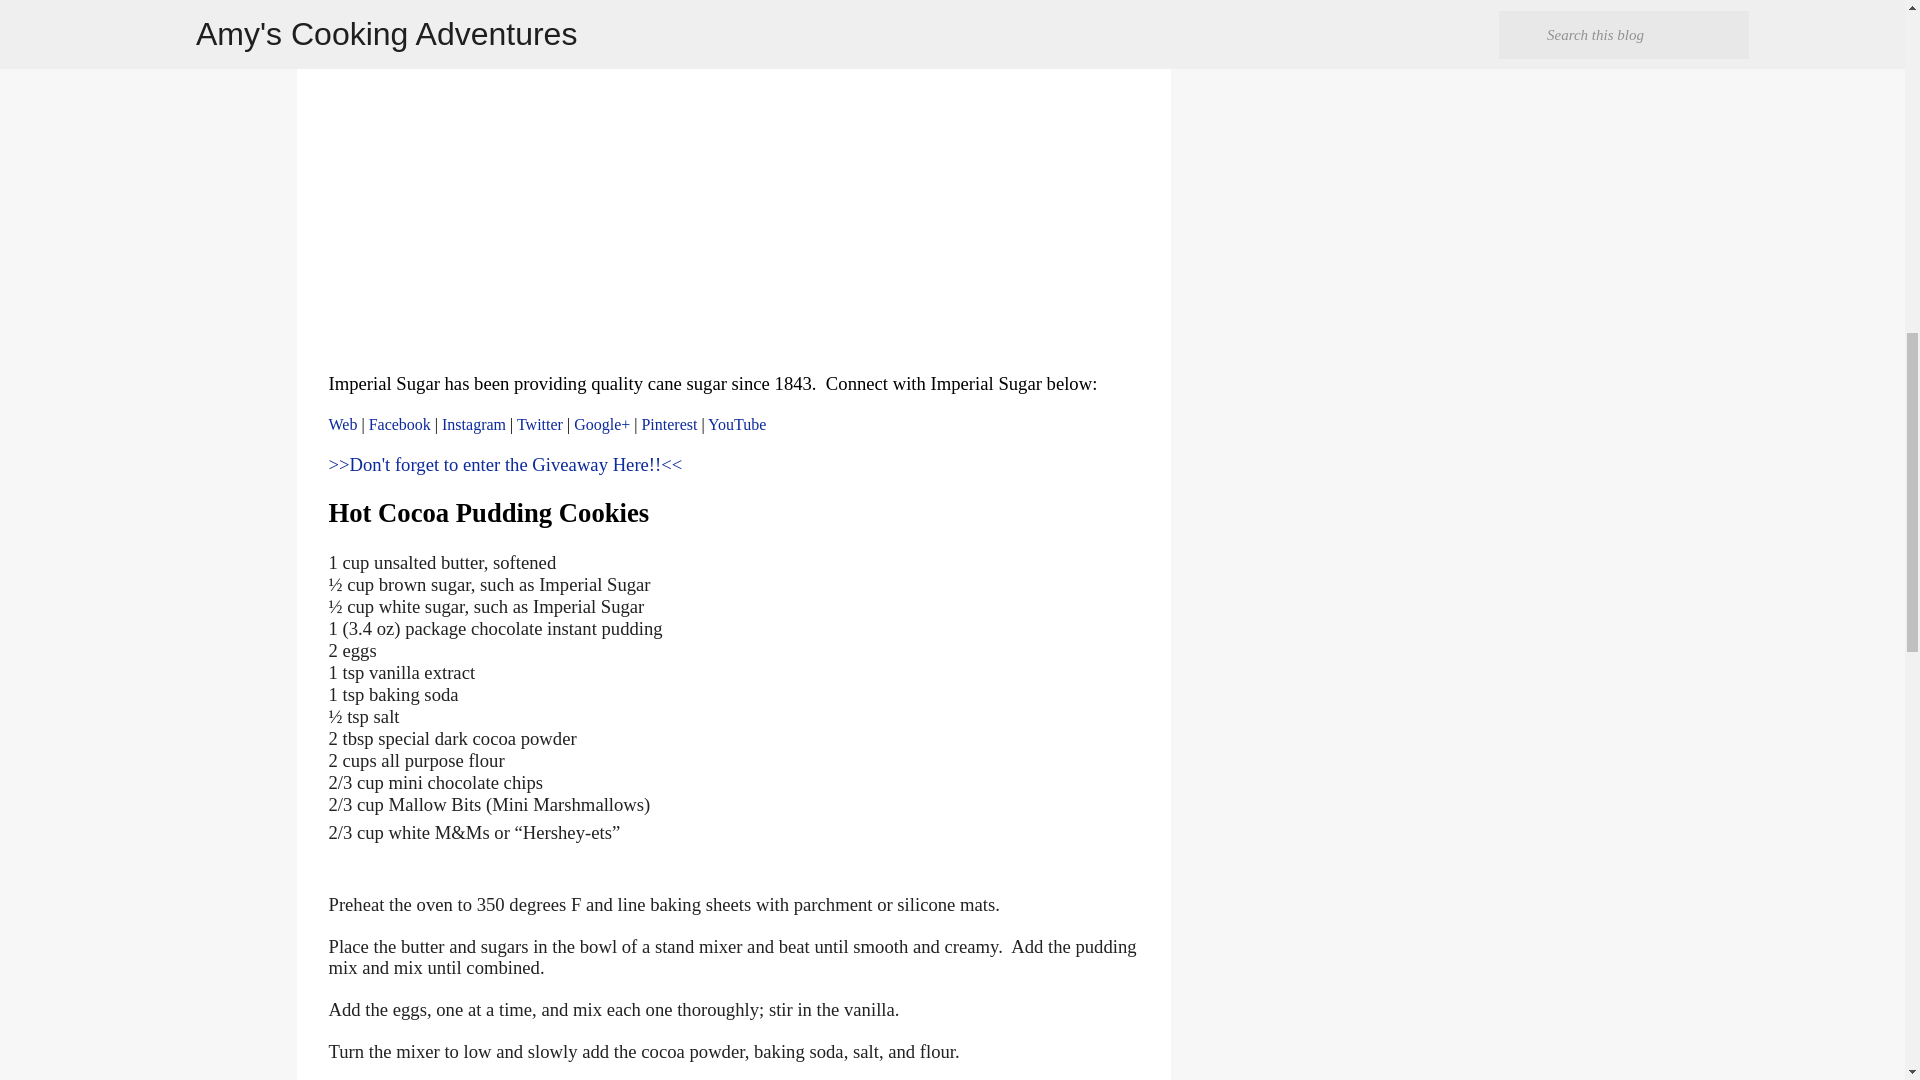 The height and width of the screenshot is (1080, 1920). What do you see at coordinates (399, 424) in the screenshot?
I see `Facebook` at bounding box center [399, 424].